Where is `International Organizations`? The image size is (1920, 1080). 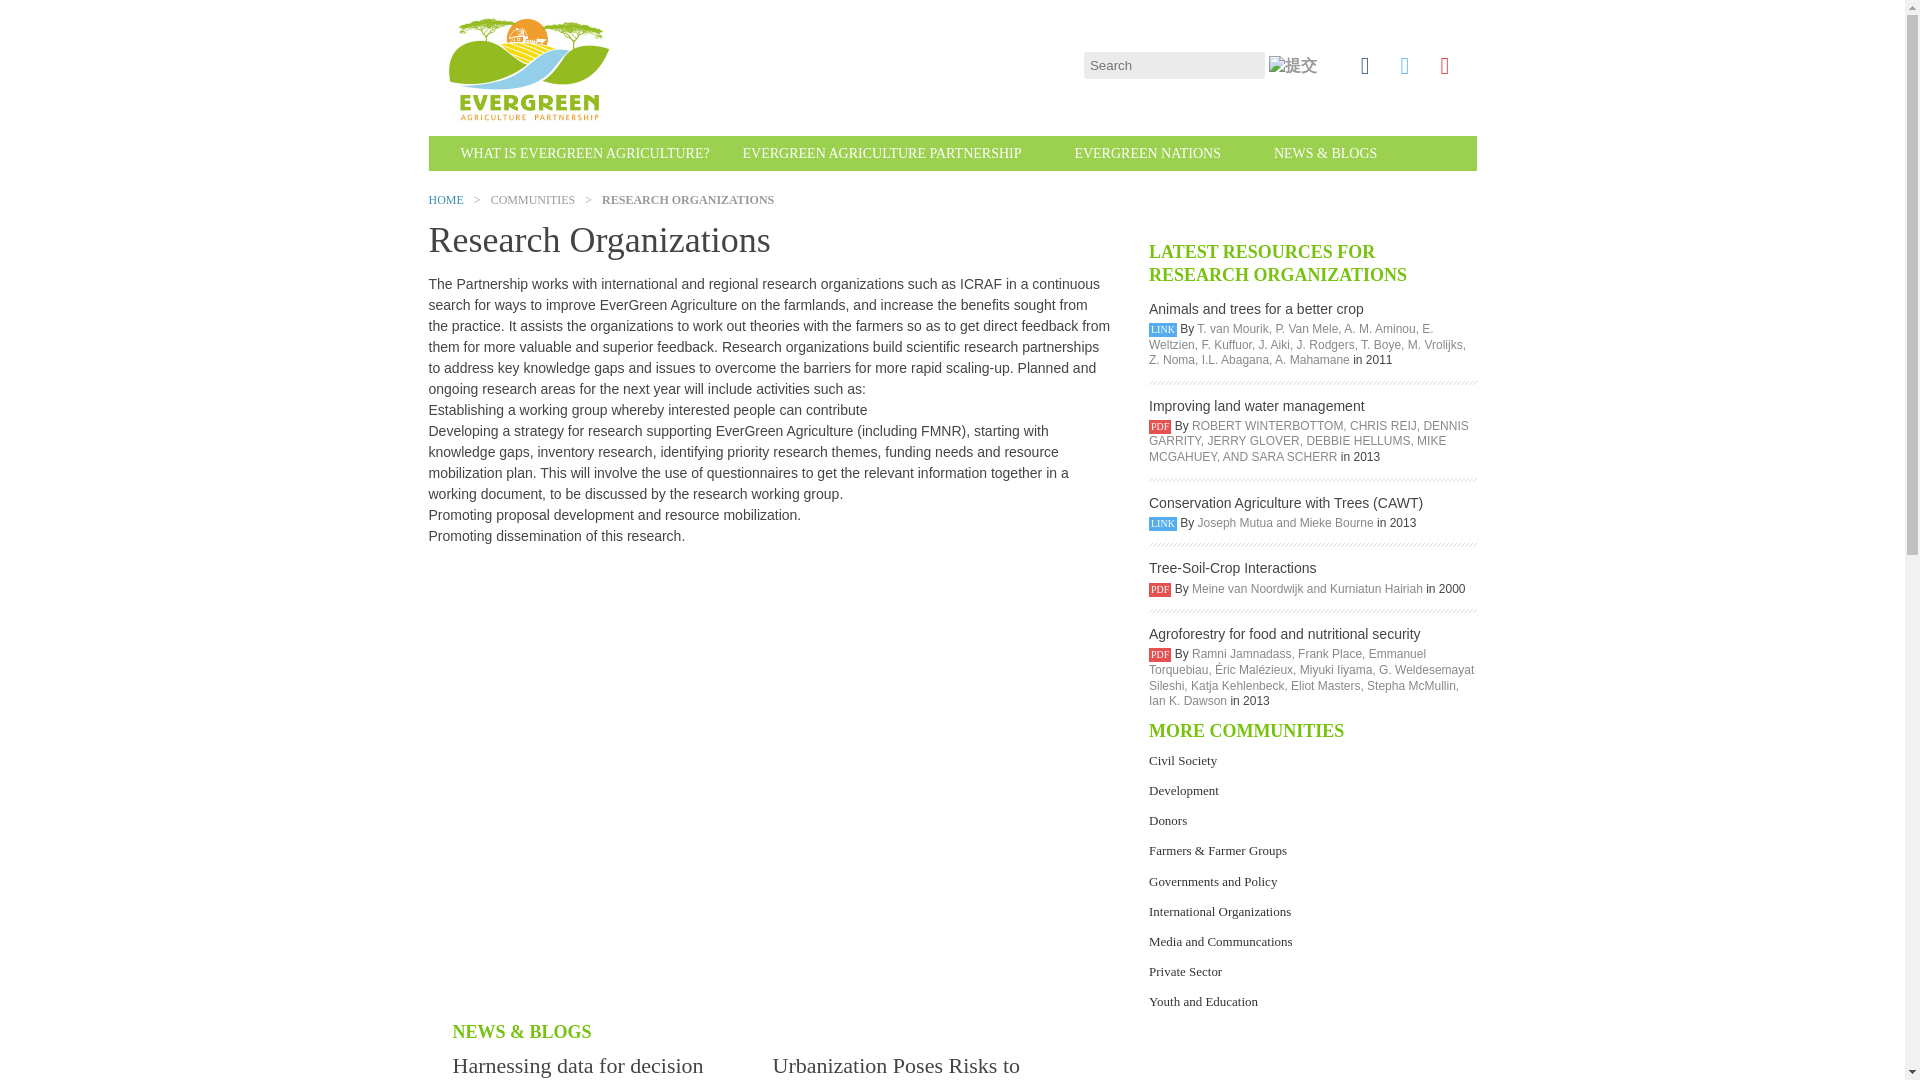 International Organizations is located at coordinates (1219, 912).